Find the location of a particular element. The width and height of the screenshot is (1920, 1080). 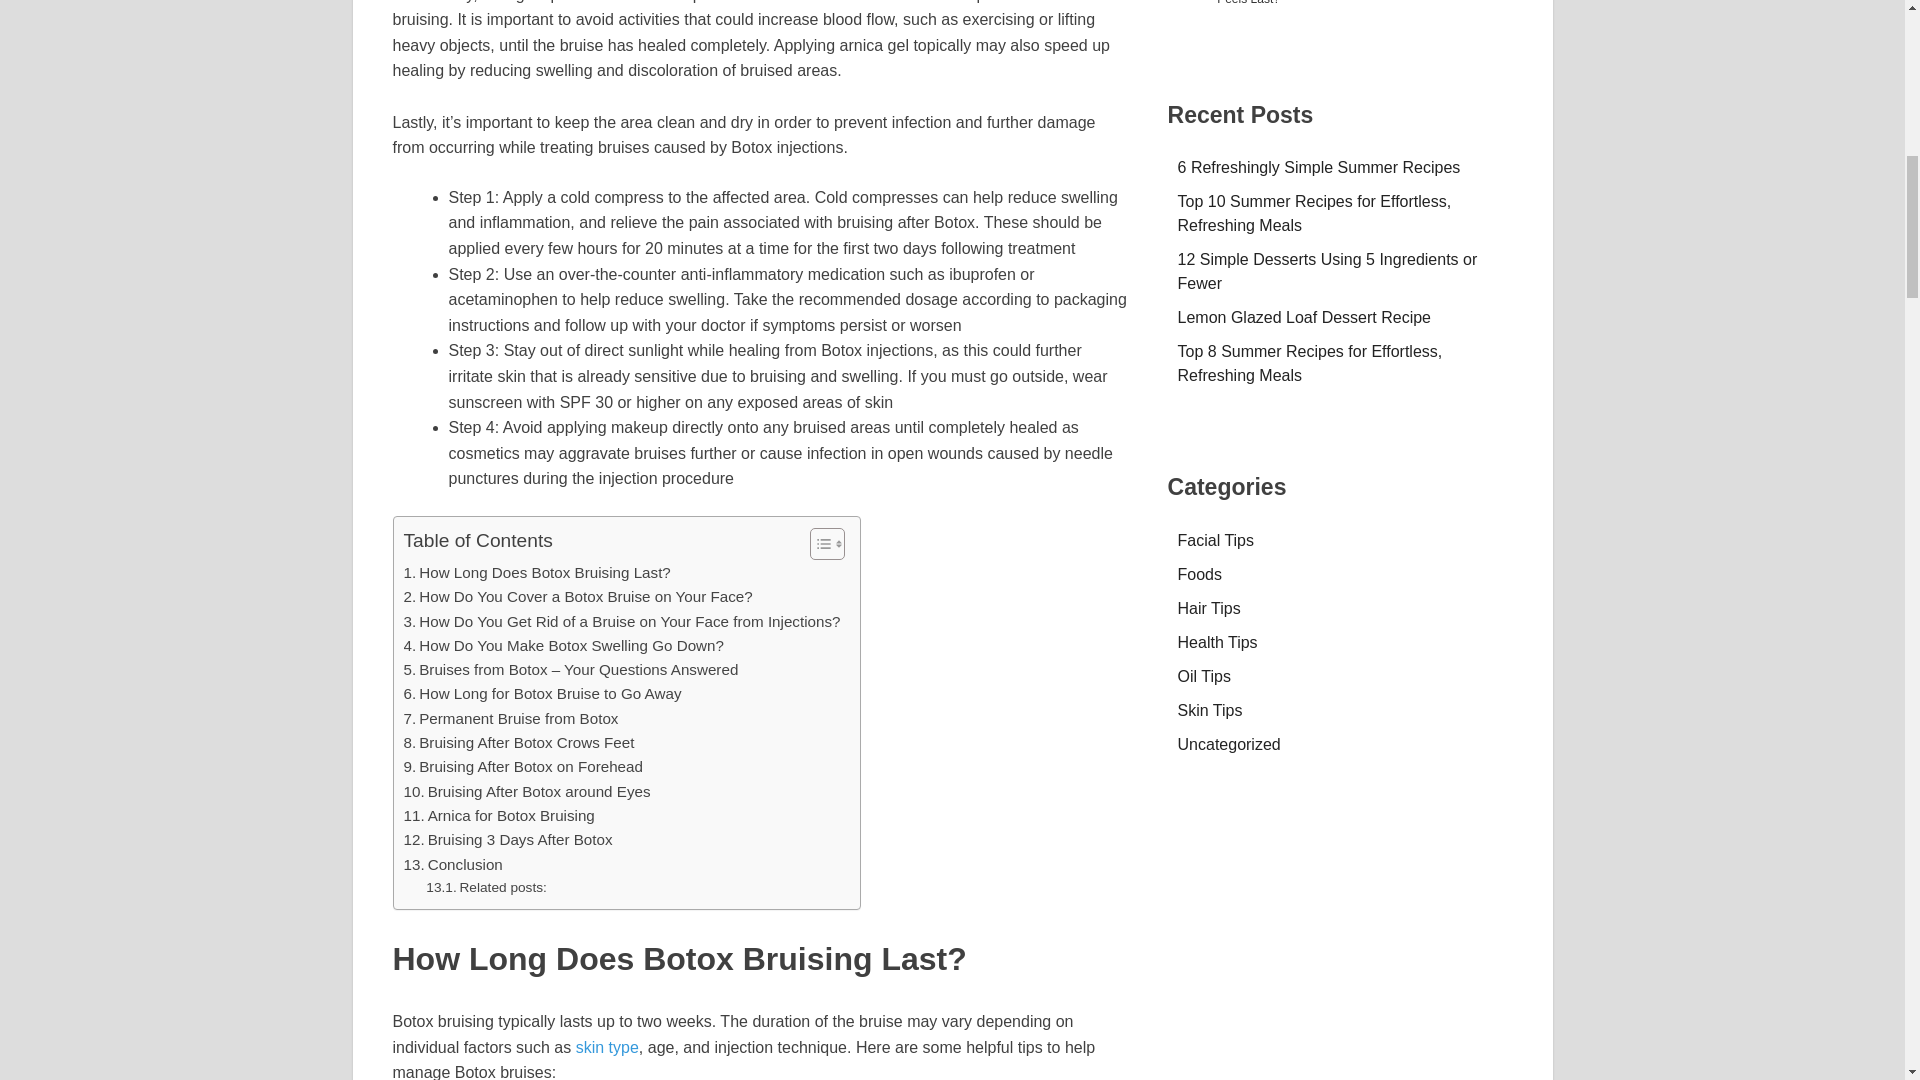

How Long Does Botox Bruising Last? is located at coordinates (536, 572).